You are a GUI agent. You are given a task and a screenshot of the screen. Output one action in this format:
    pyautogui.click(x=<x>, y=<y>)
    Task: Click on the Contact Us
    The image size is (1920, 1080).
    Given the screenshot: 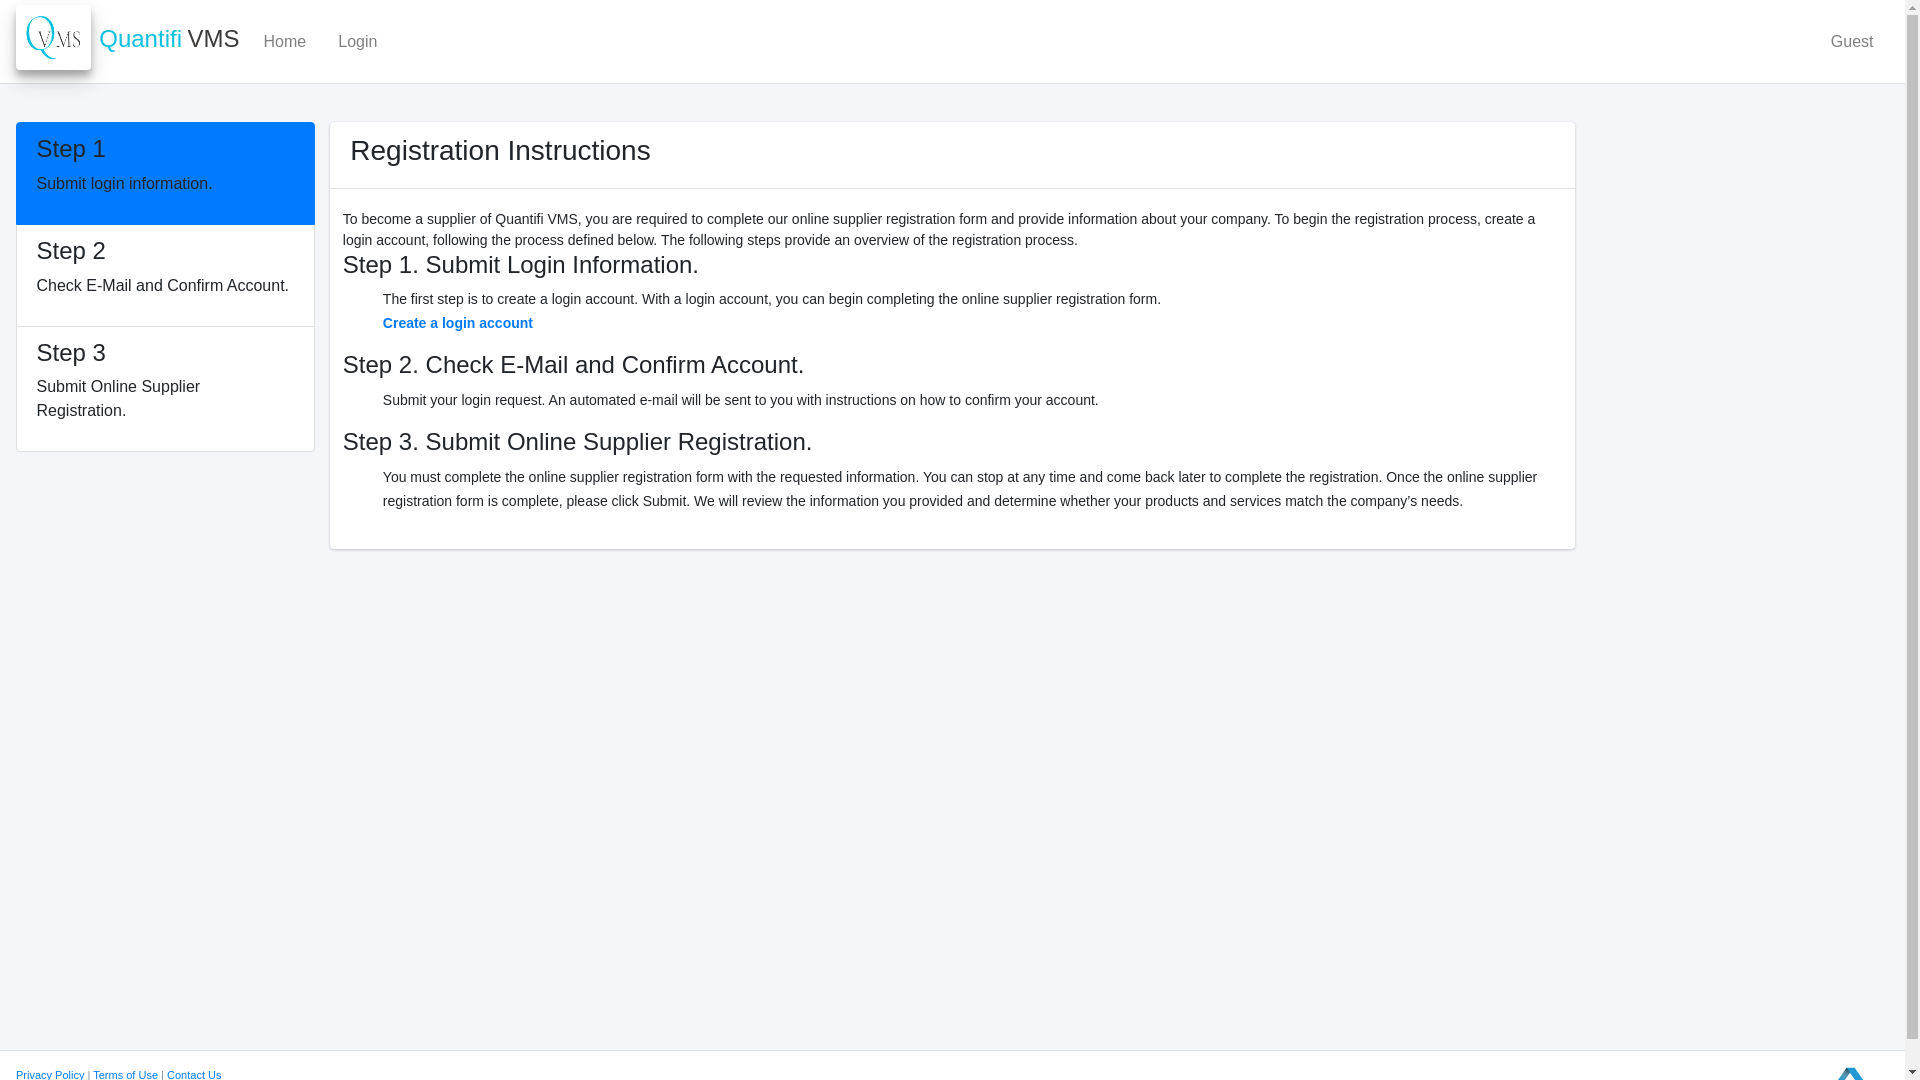 What is the action you would take?
    pyautogui.click(x=1852, y=41)
    